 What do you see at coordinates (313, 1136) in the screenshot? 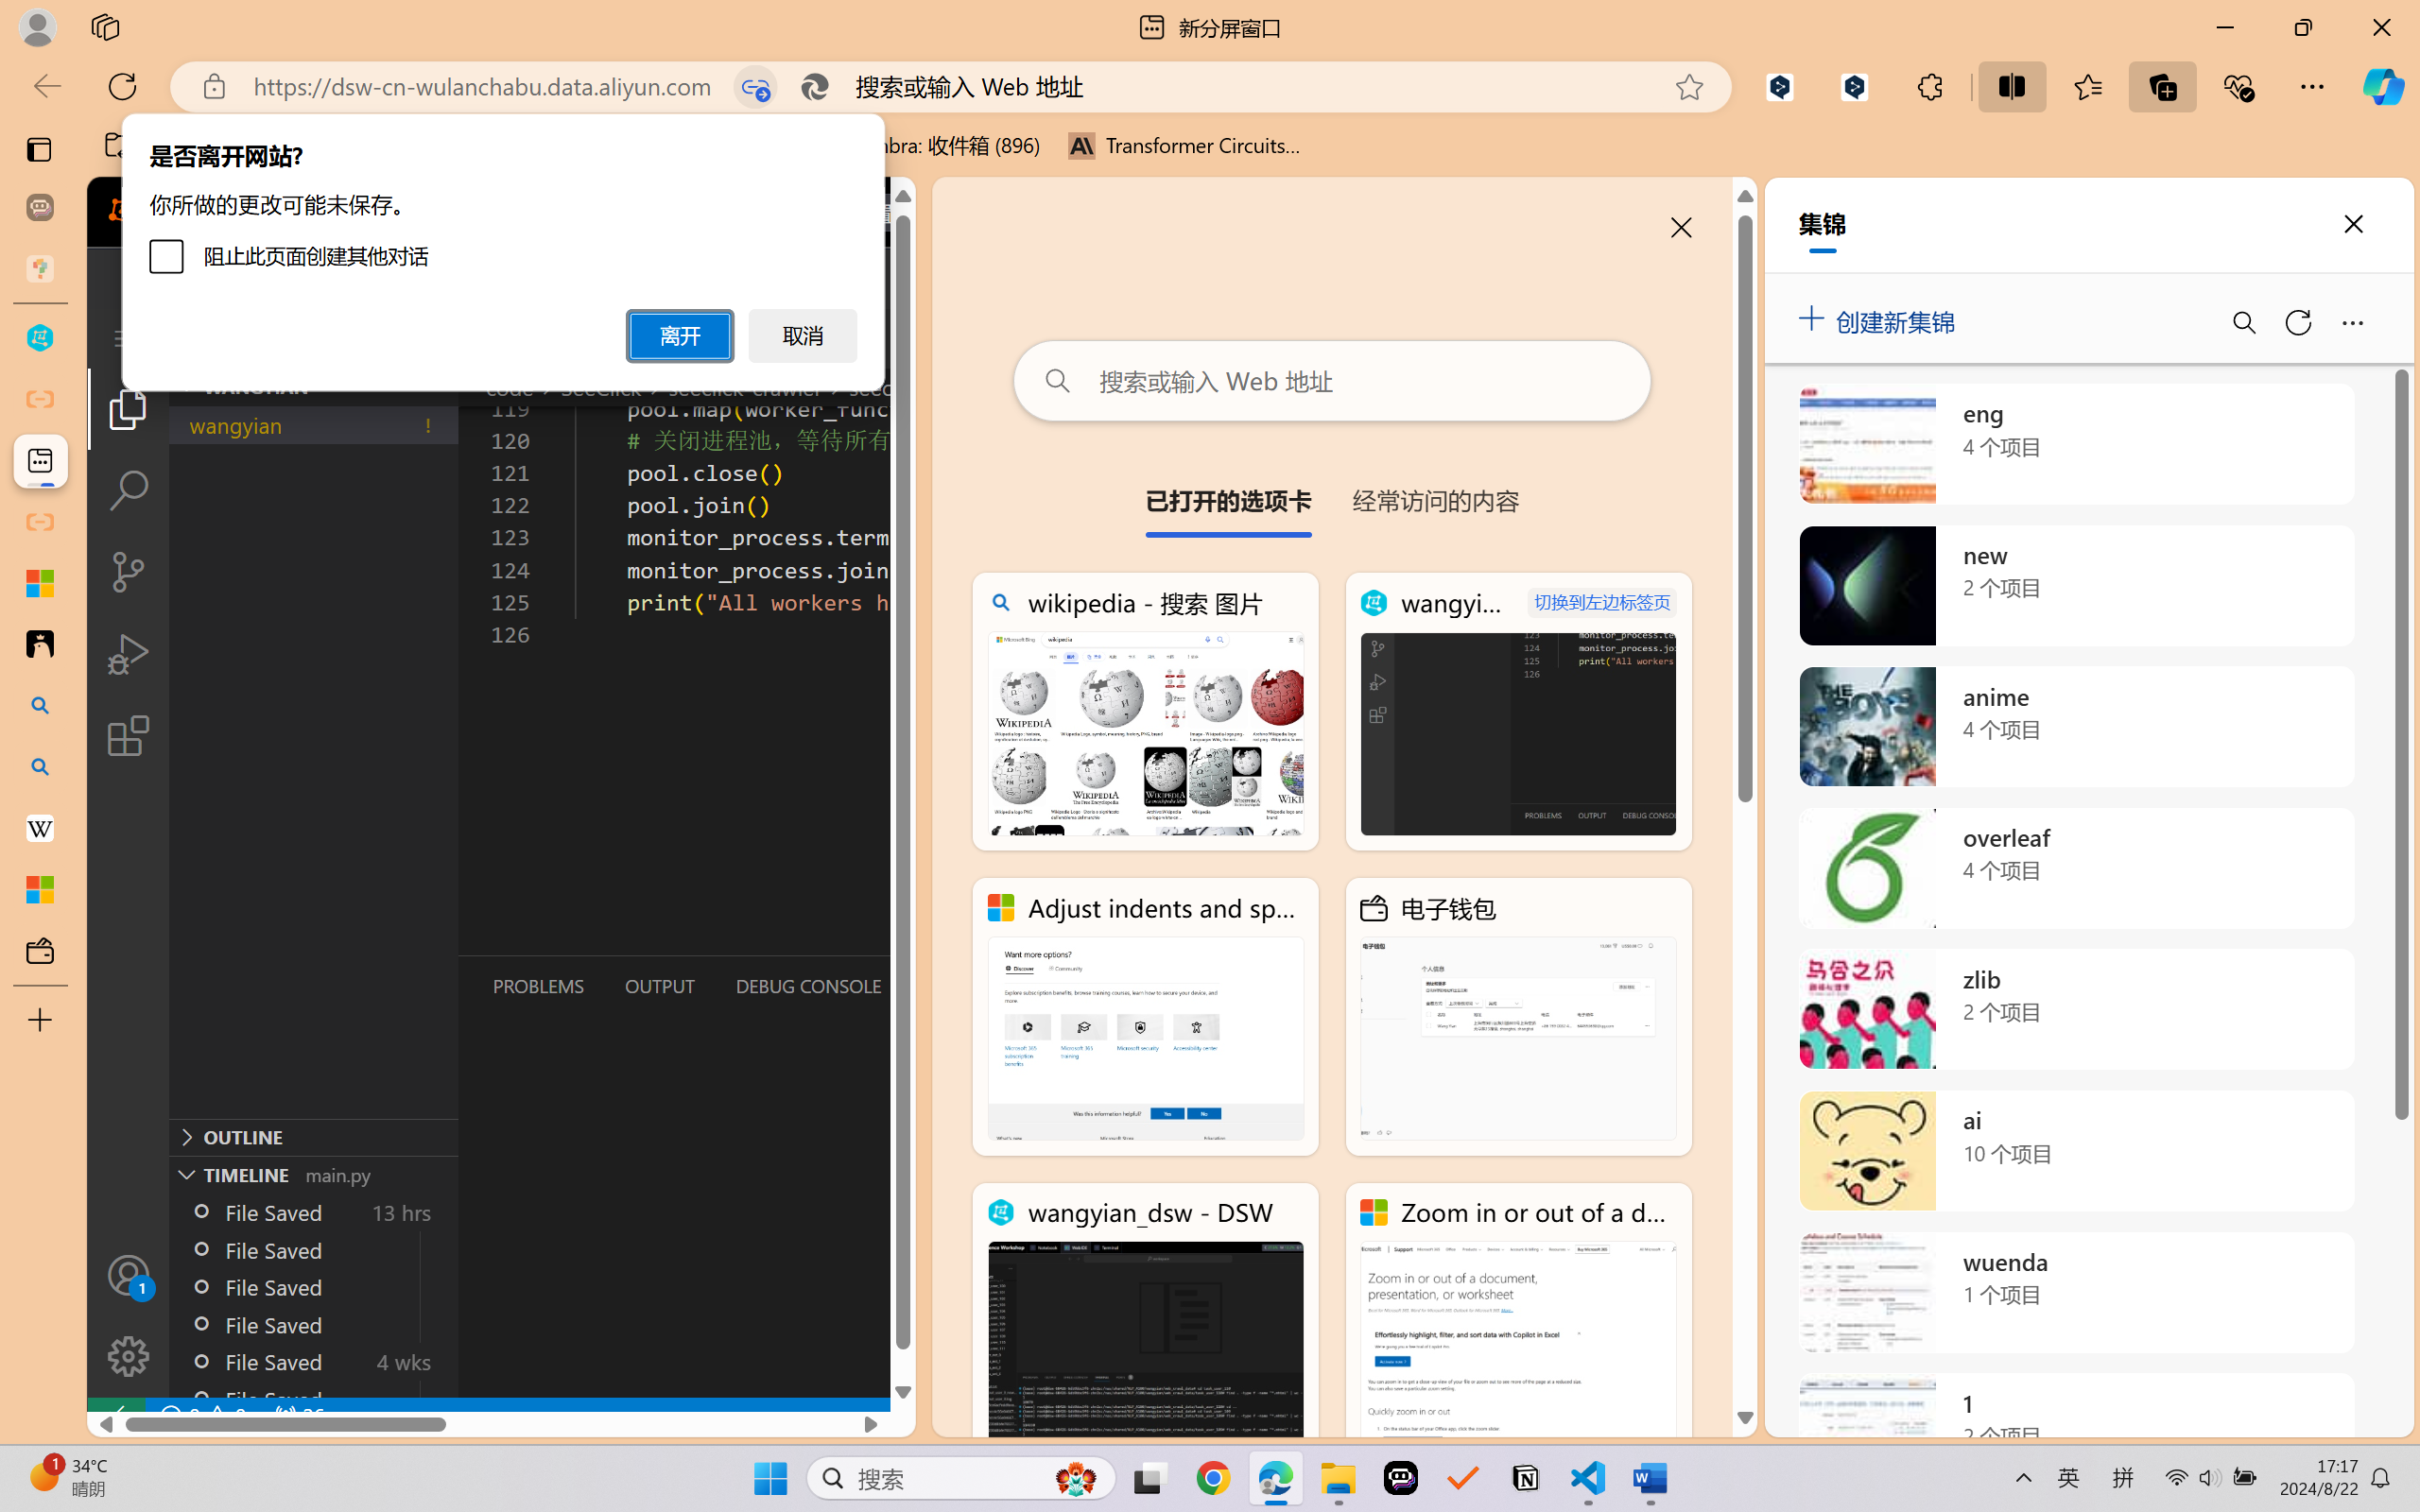
I see `Outline Section` at bounding box center [313, 1136].